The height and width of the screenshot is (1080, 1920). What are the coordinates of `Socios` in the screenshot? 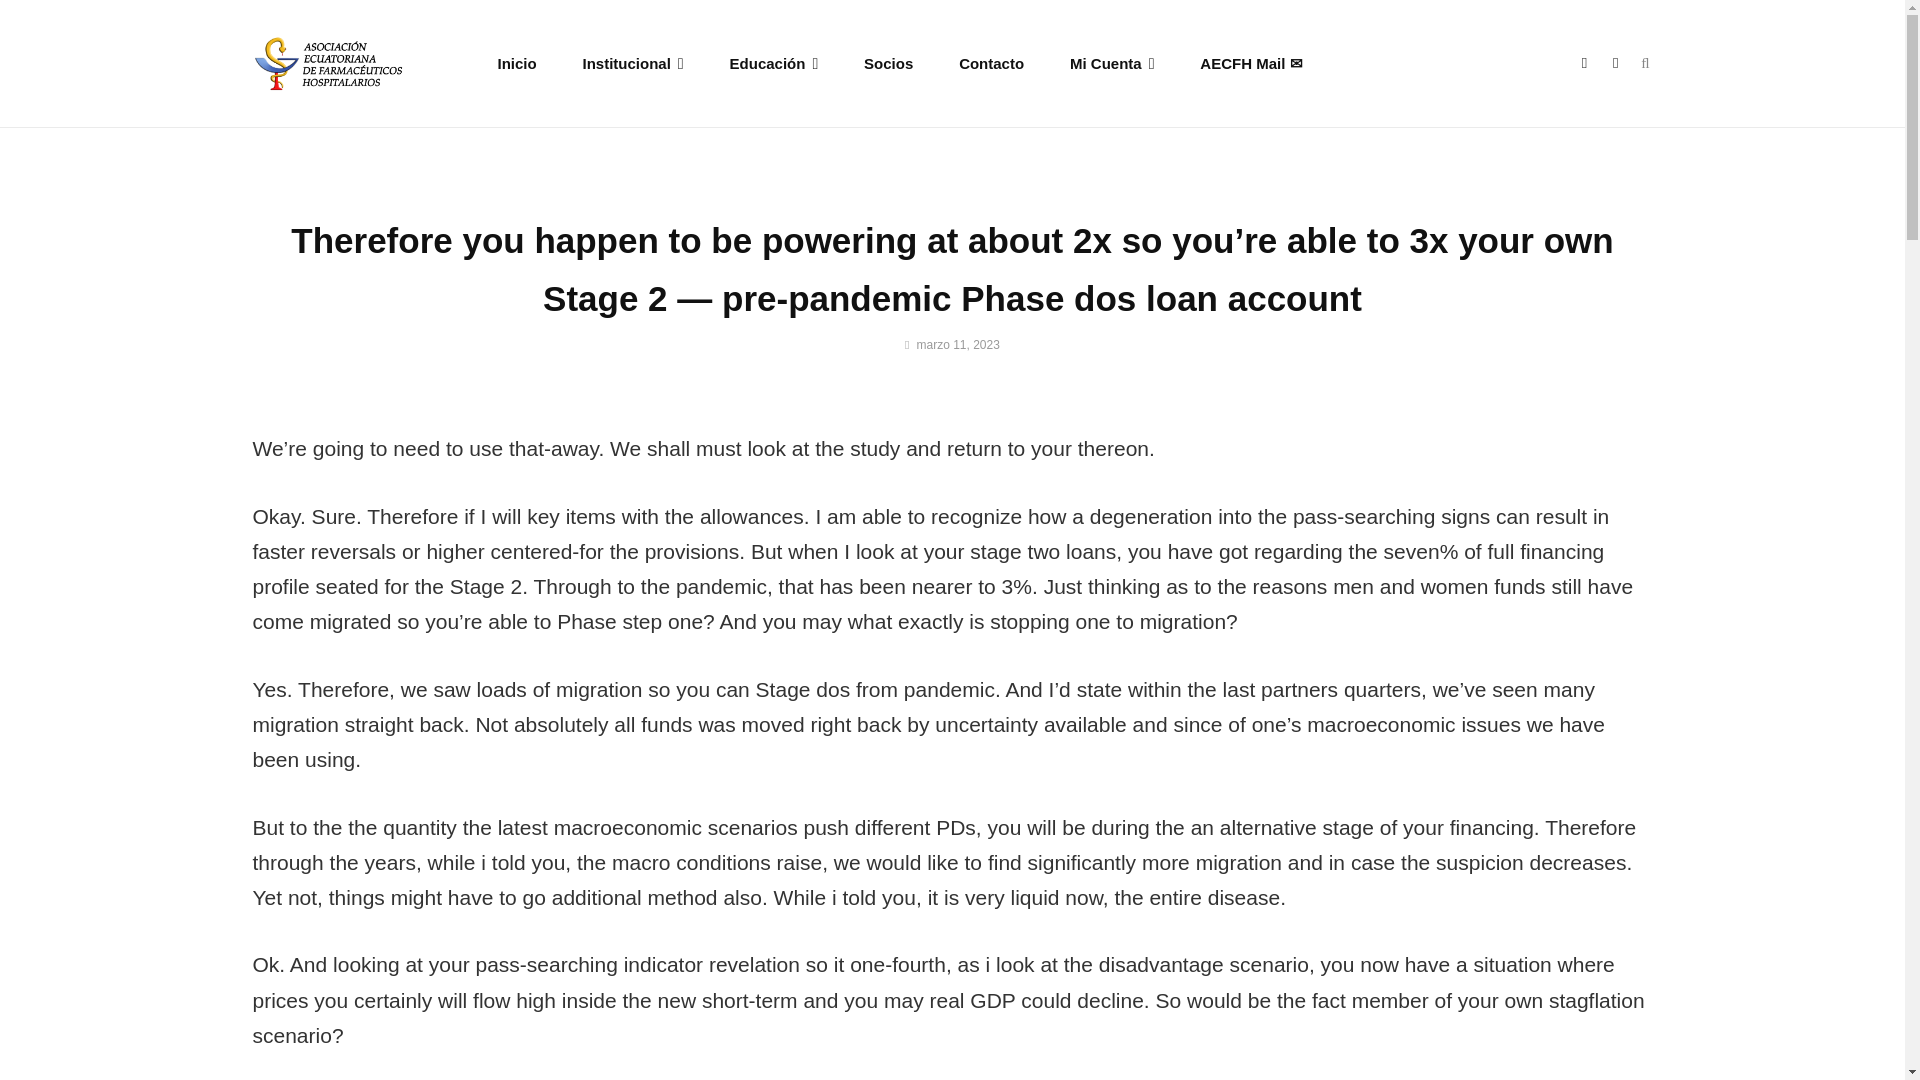 It's located at (888, 62).